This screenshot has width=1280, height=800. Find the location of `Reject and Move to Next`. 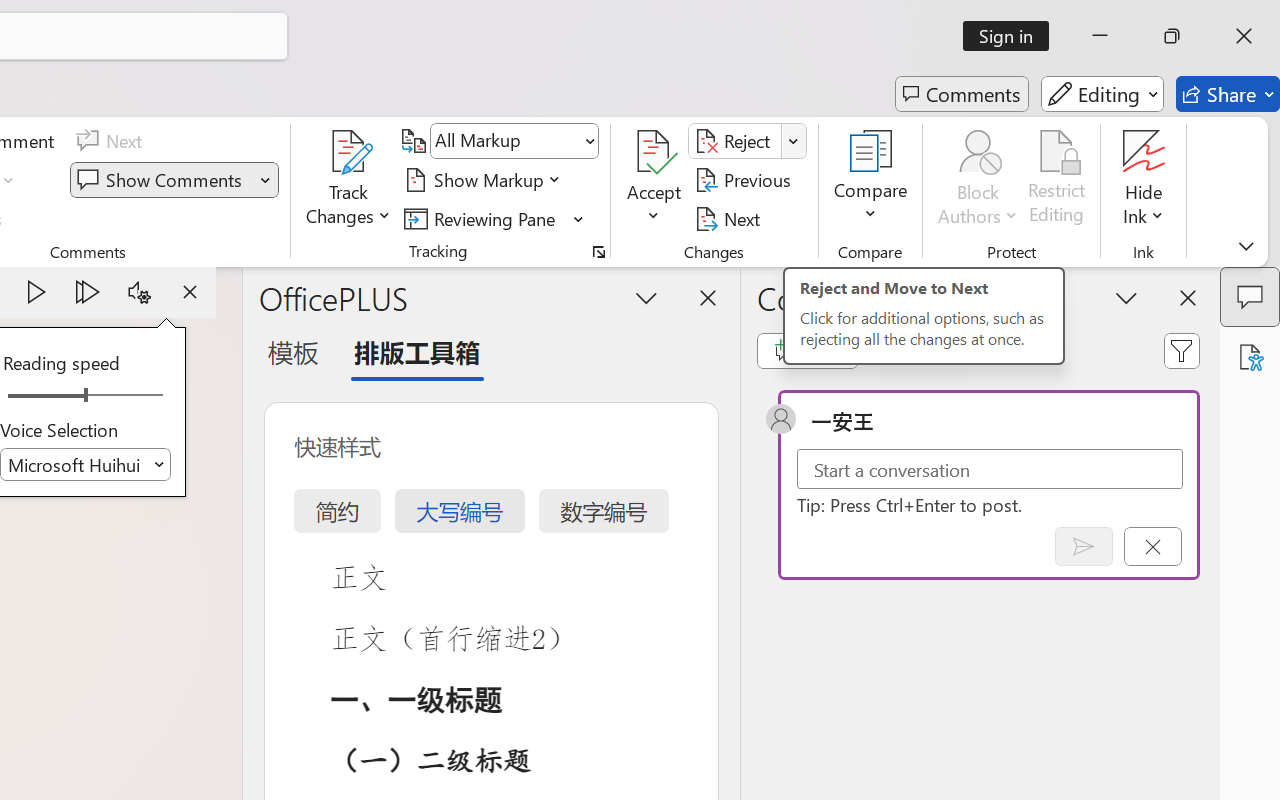

Reject and Move to Next is located at coordinates (736, 141).